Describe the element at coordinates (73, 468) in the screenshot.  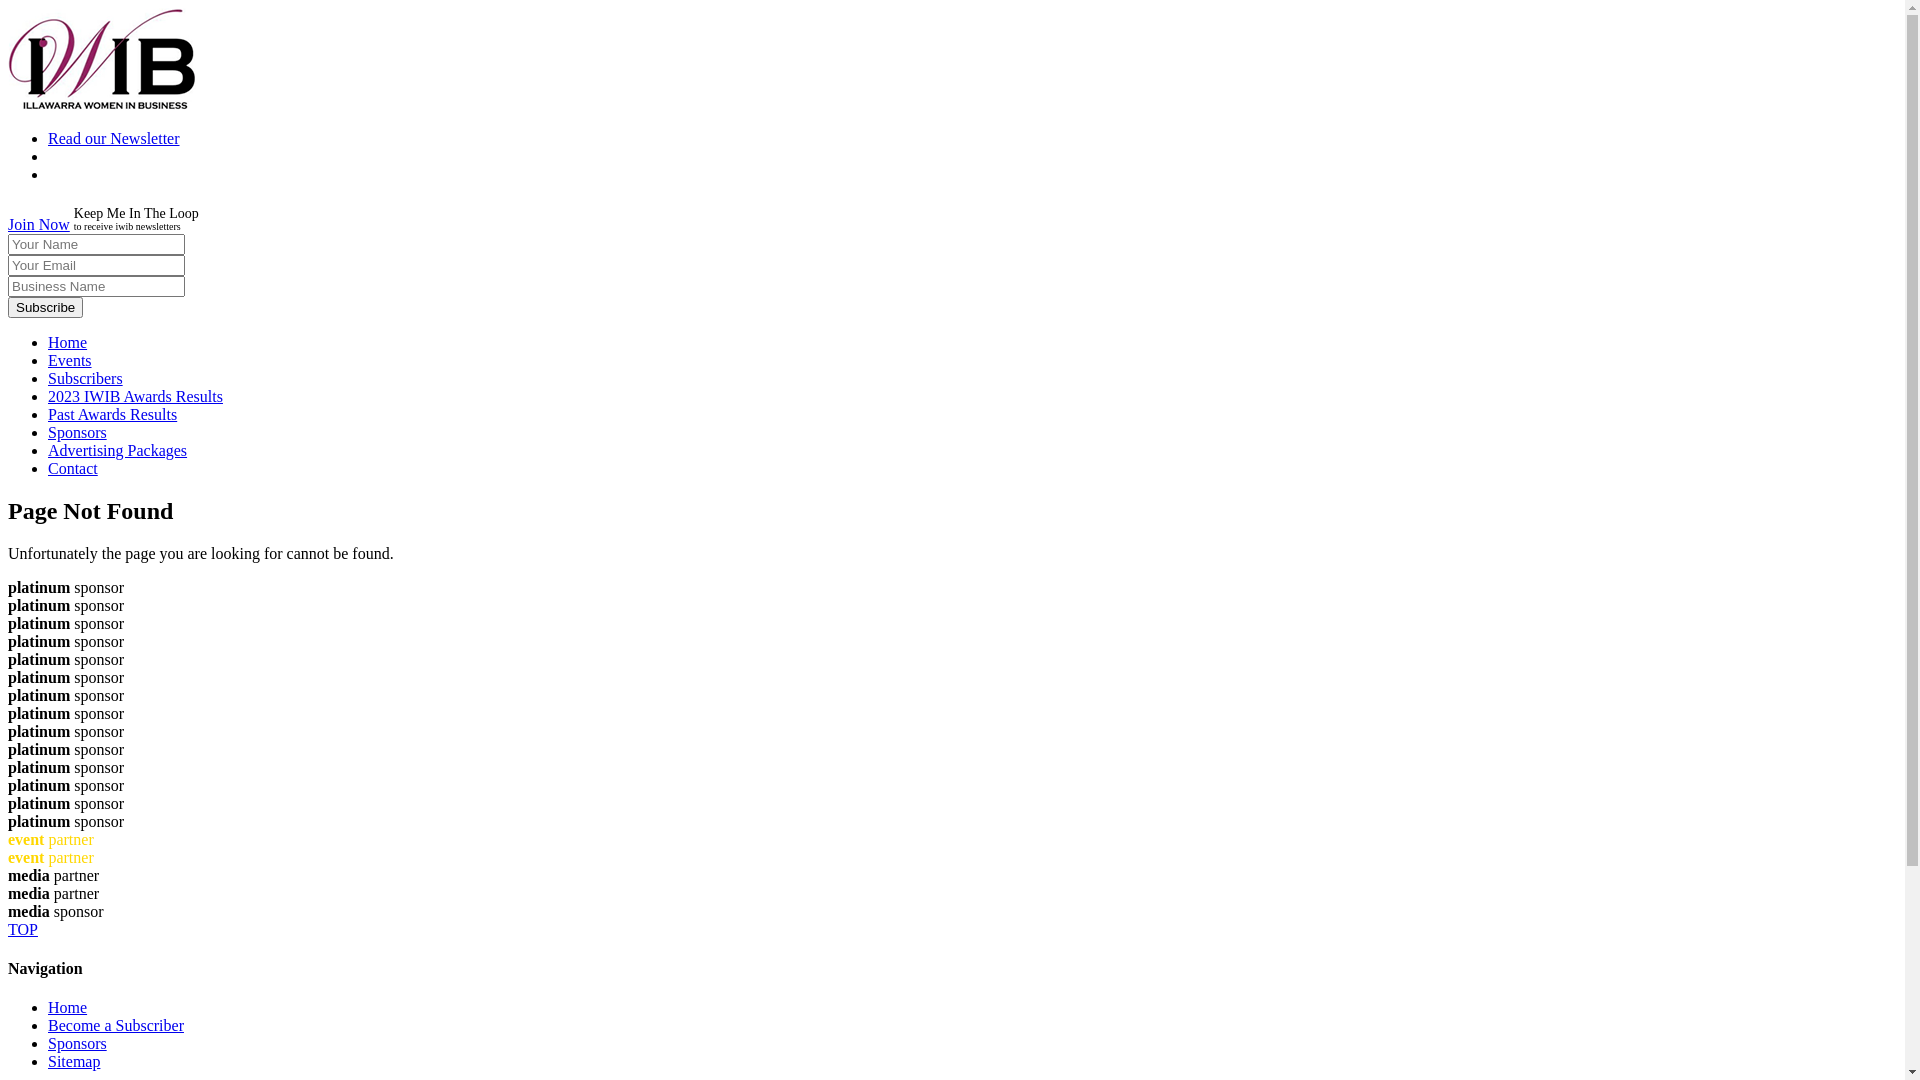
I see `Contact` at that location.